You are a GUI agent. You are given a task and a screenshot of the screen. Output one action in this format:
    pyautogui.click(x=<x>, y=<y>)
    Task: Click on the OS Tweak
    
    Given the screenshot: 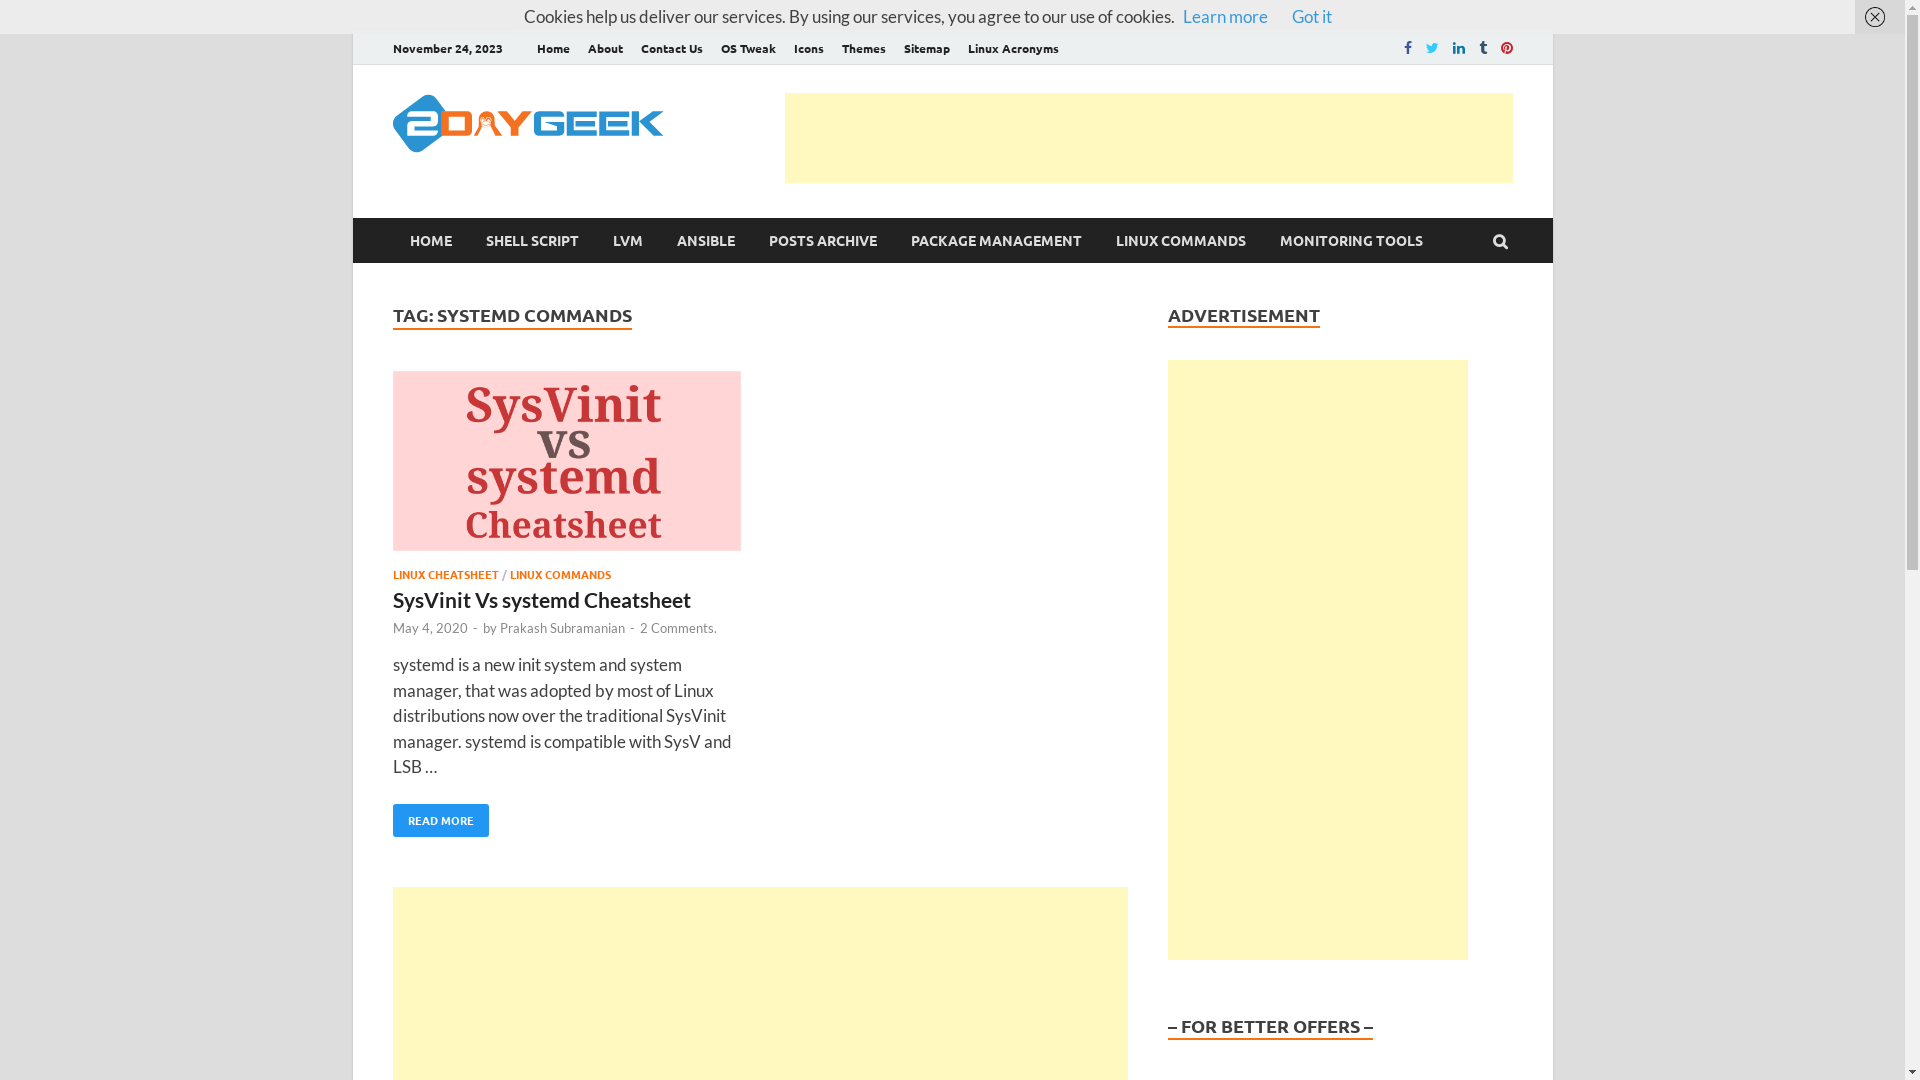 What is the action you would take?
    pyautogui.click(x=748, y=48)
    